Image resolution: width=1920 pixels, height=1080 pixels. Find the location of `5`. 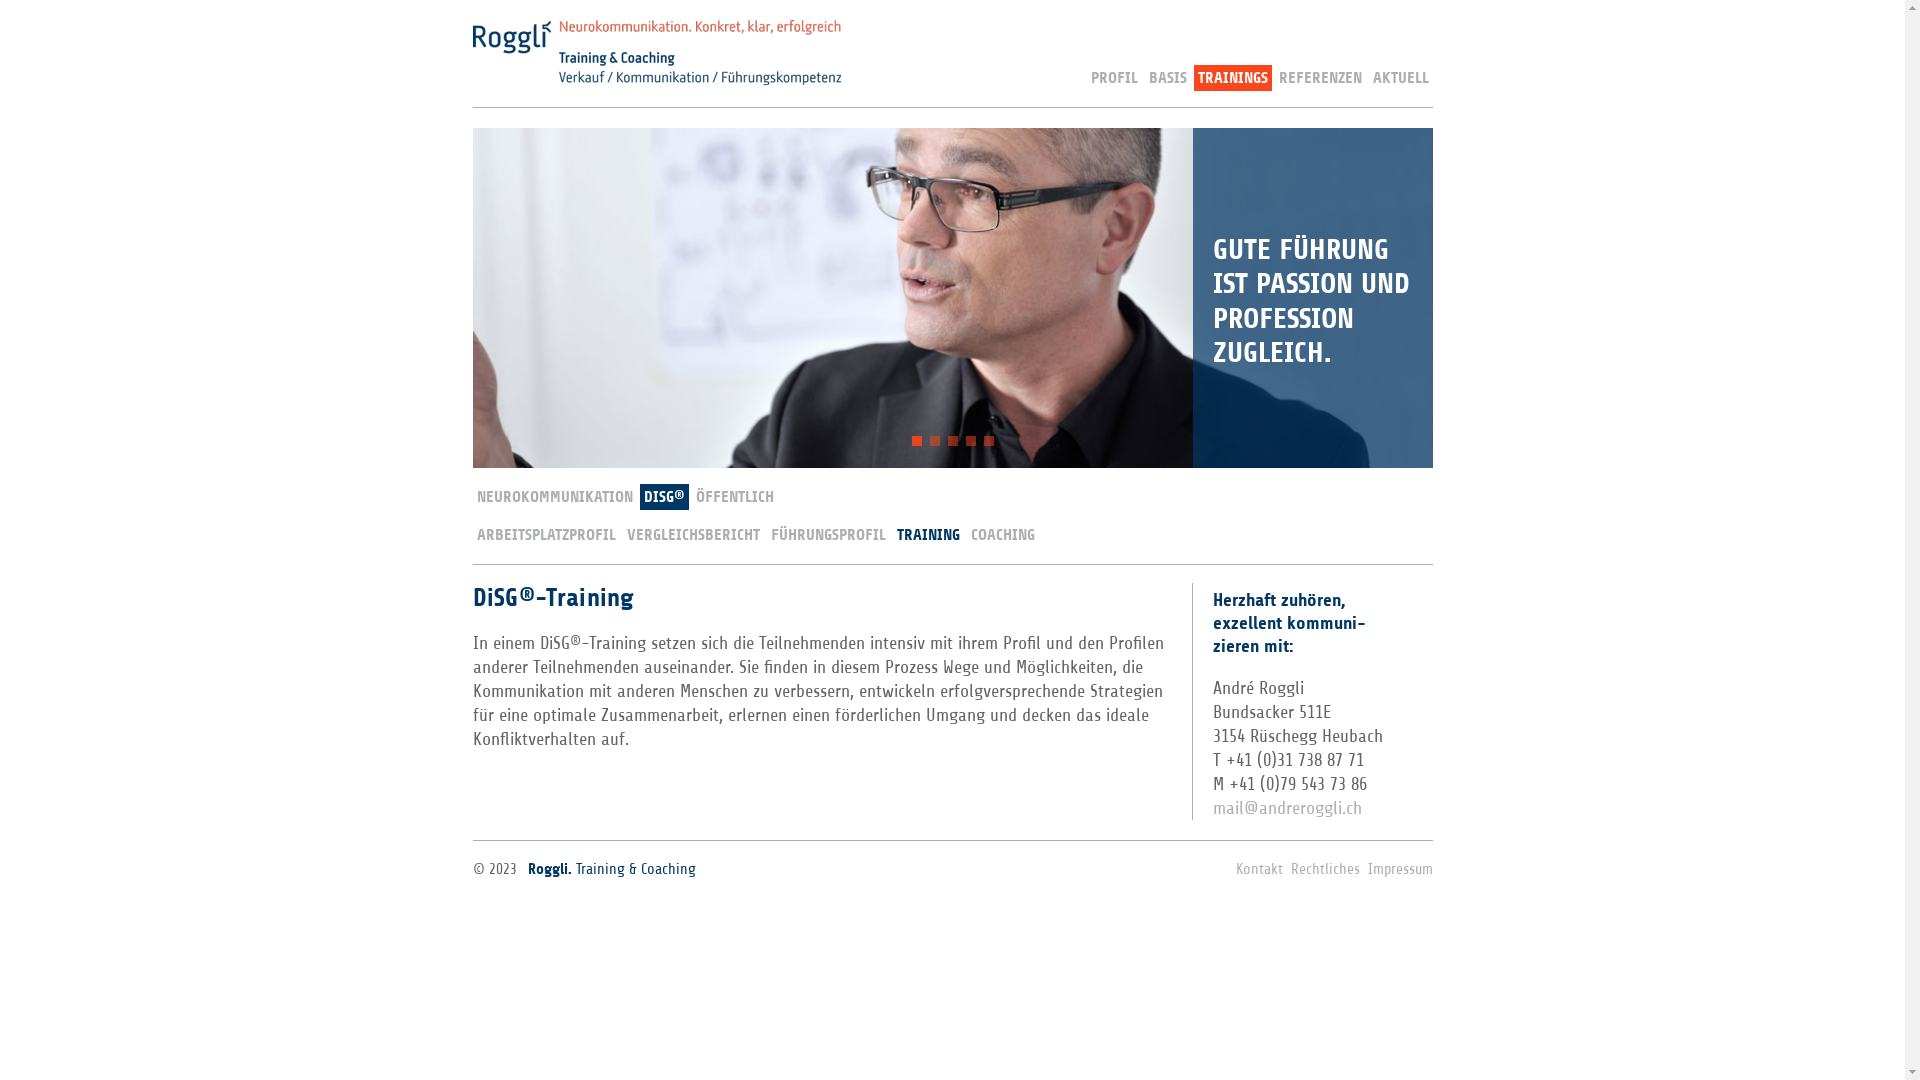

5 is located at coordinates (988, 441).